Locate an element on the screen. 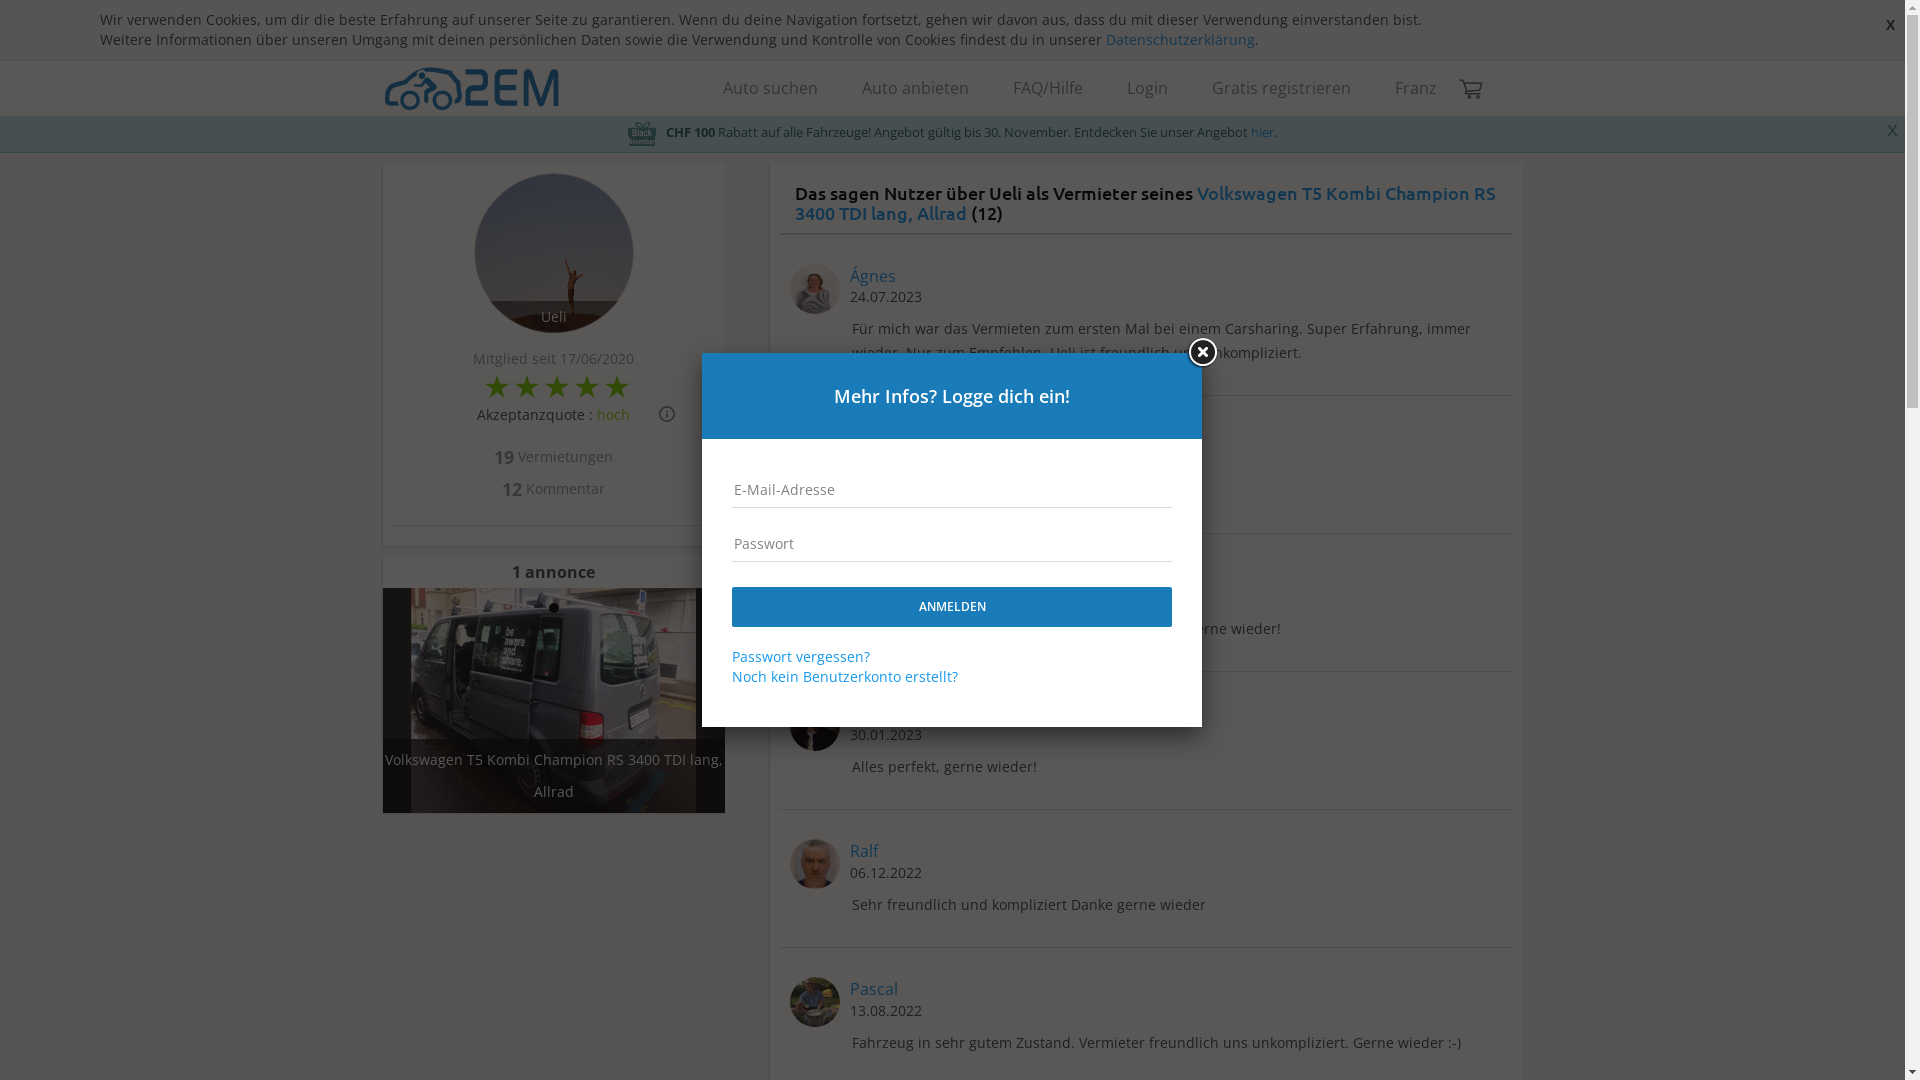 This screenshot has height=1080, width=1920. Close is located at coordinates (1202, 353).